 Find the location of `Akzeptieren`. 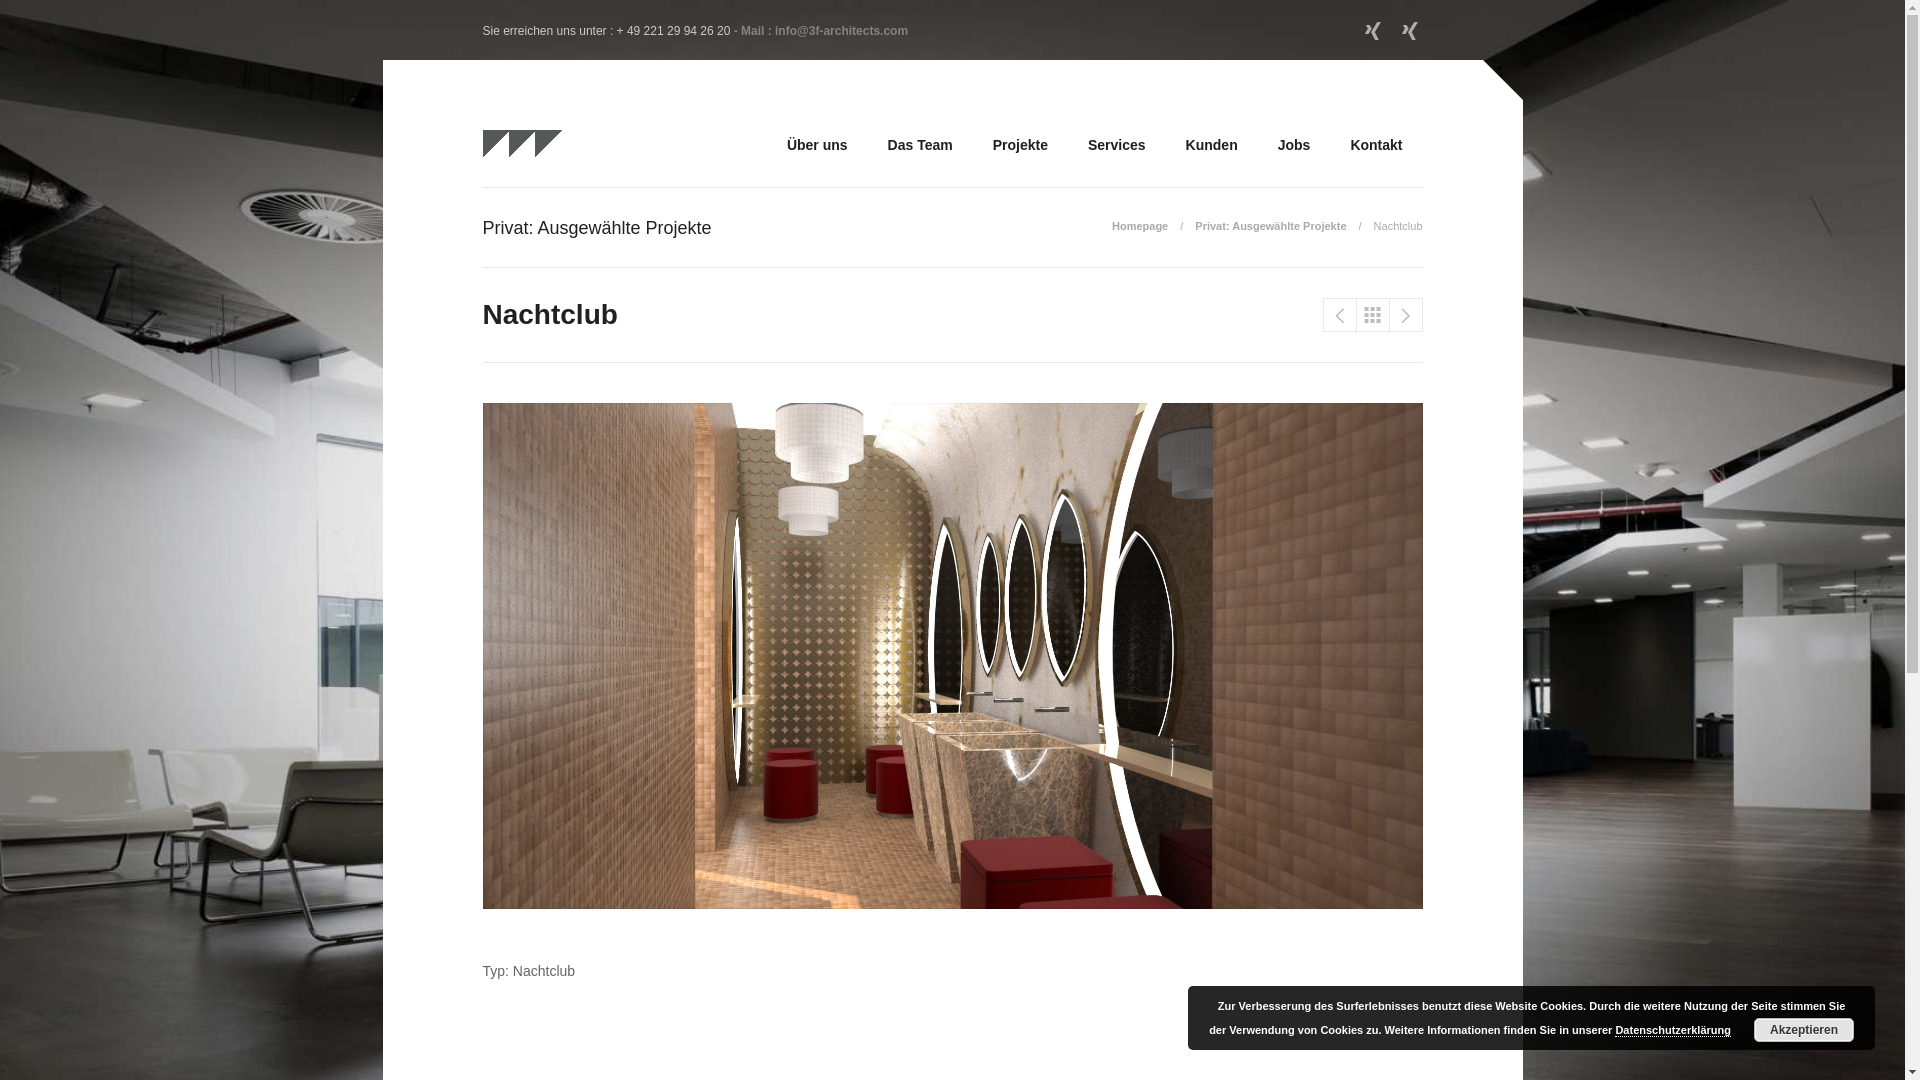

Akzeptieren is located at coordinates (1804, 1030).